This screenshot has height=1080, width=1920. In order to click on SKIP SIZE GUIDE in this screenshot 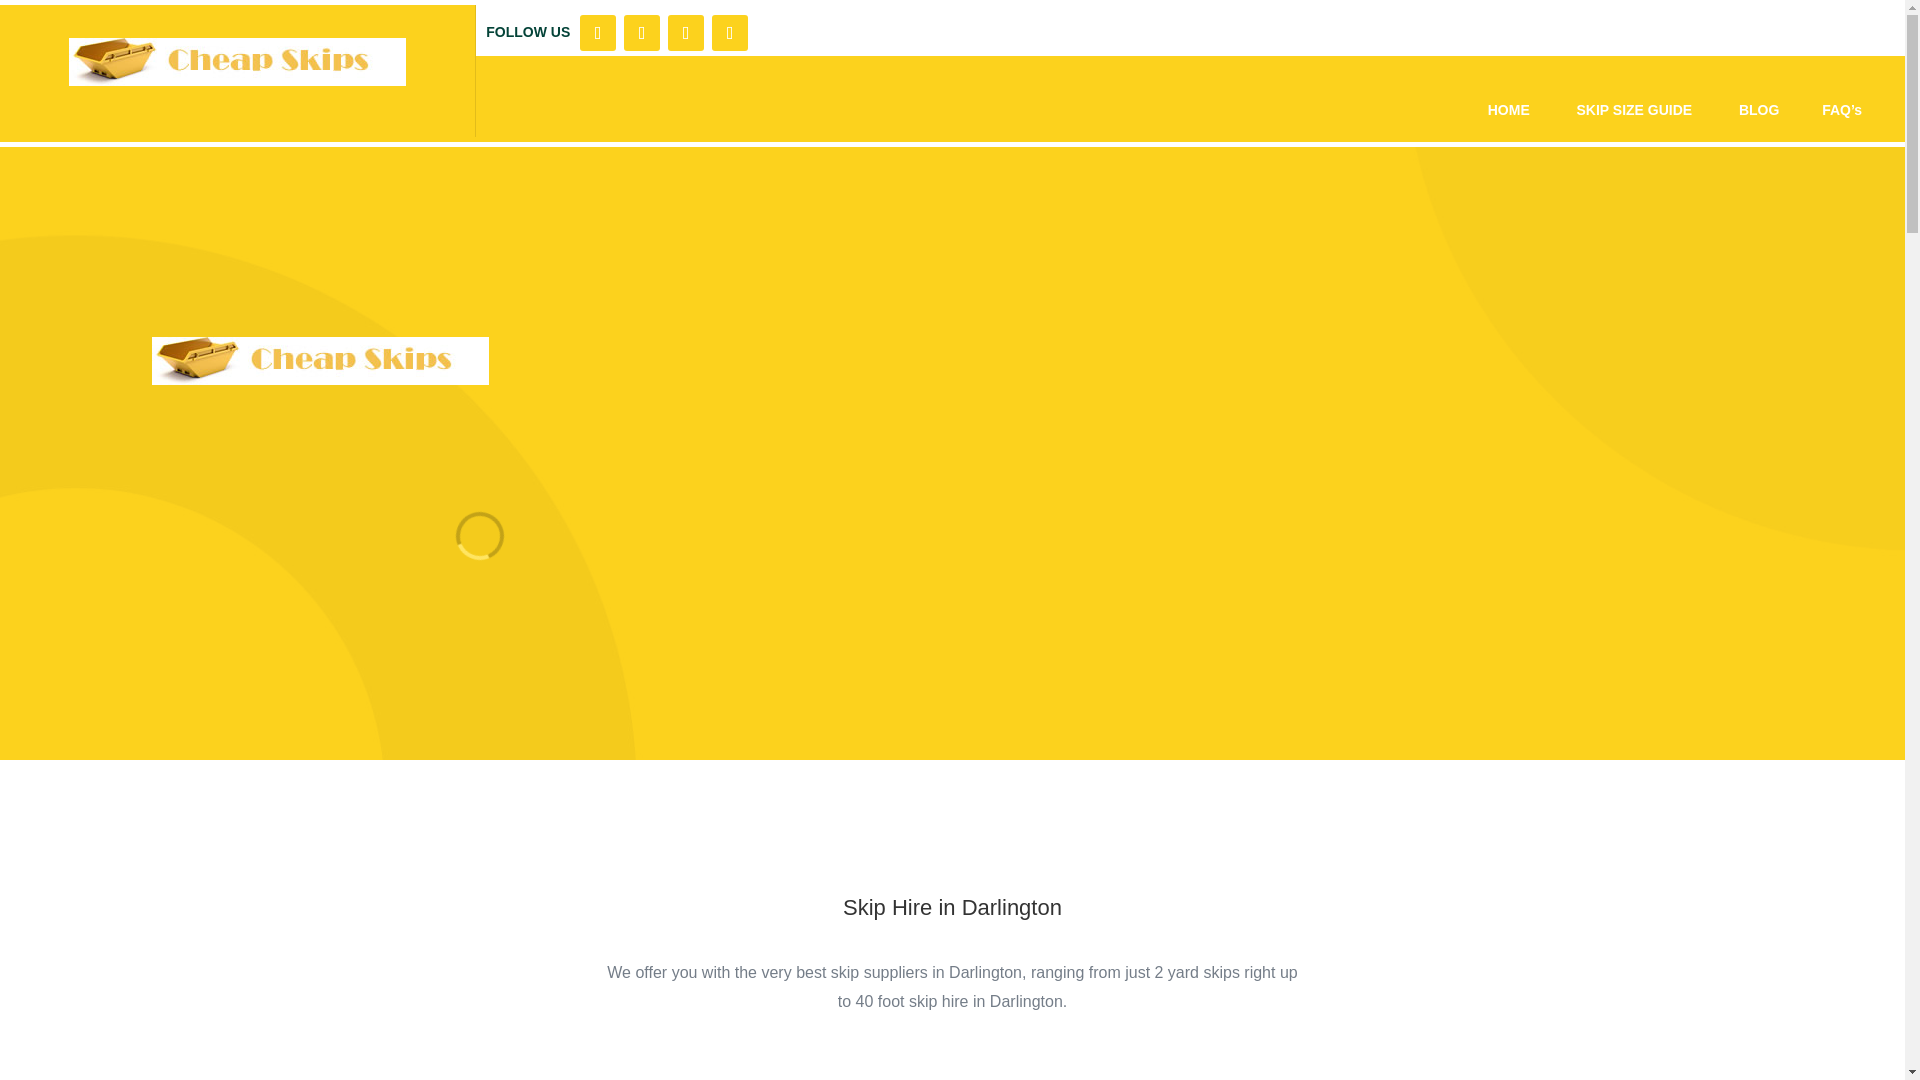, I will do `click(1636, 109)`.